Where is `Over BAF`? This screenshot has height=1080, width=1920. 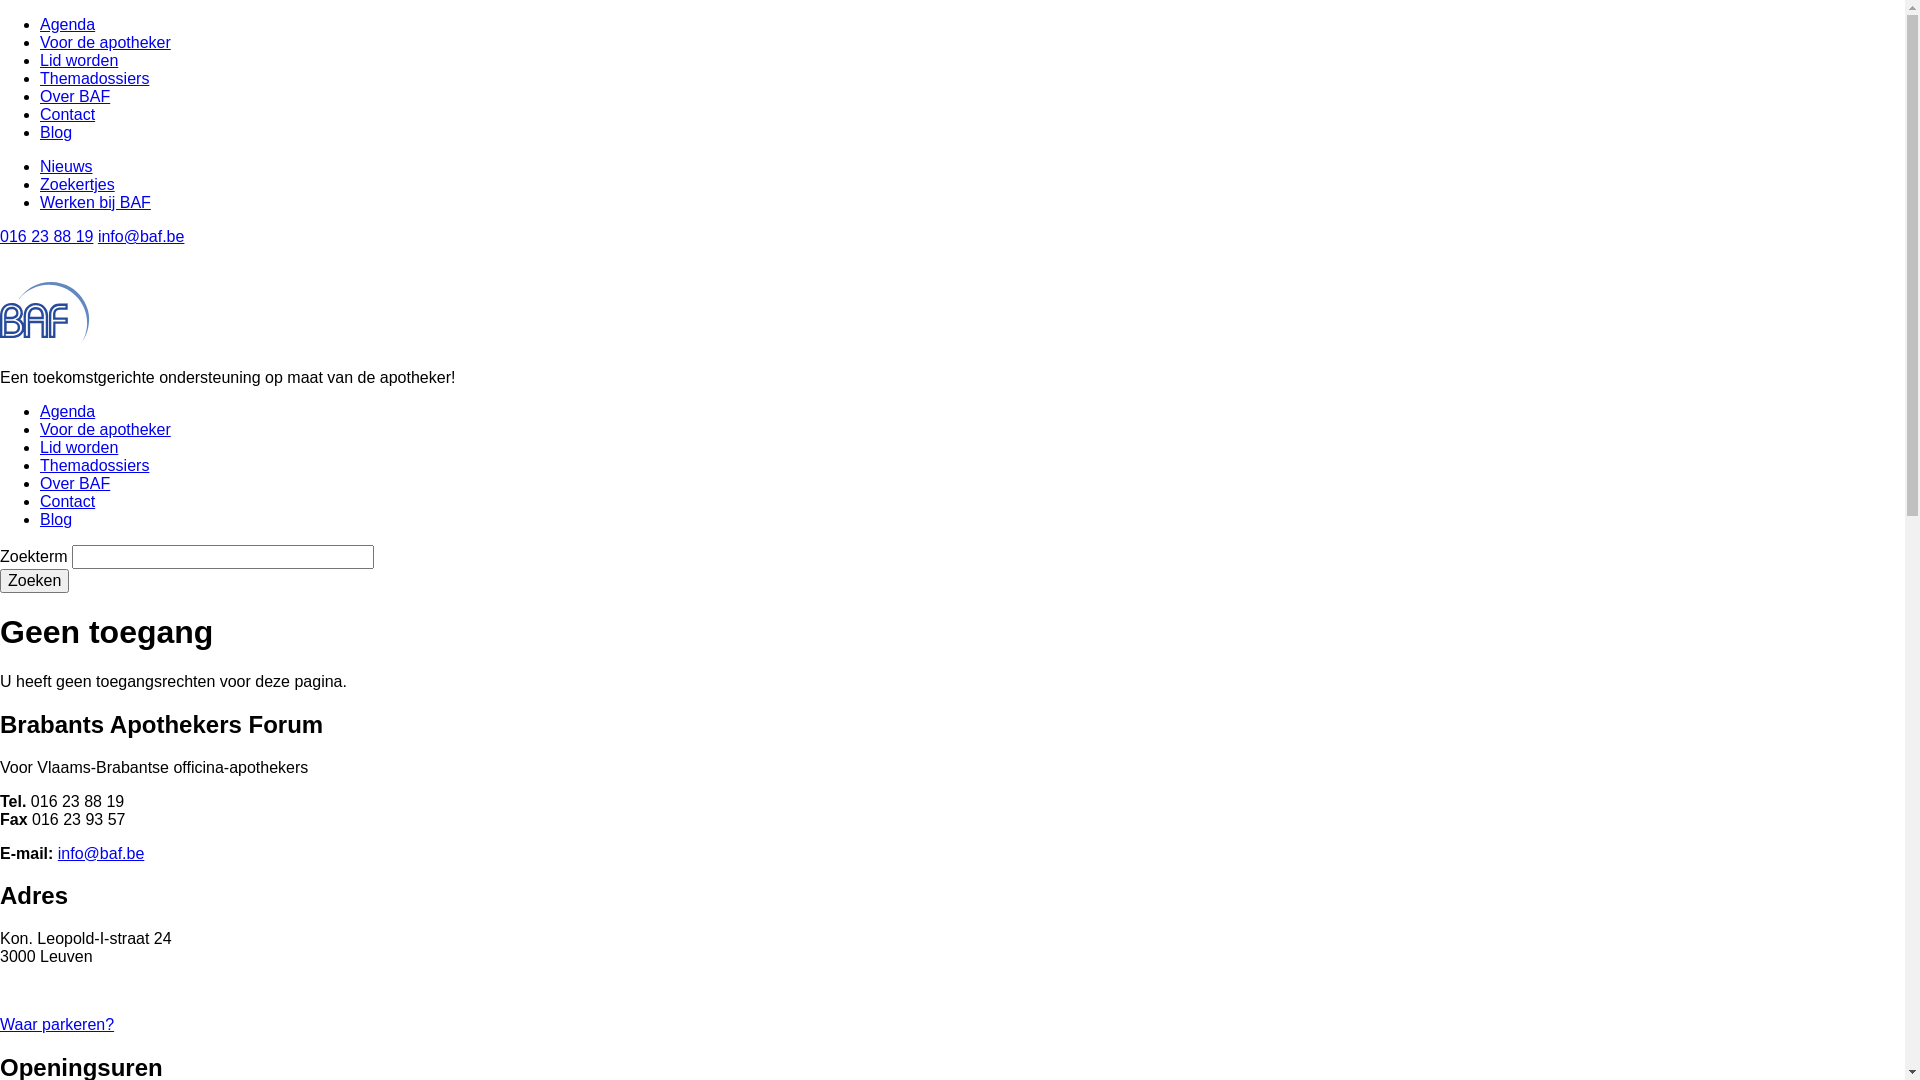
Over BAF is located at coordinates (75, 96).